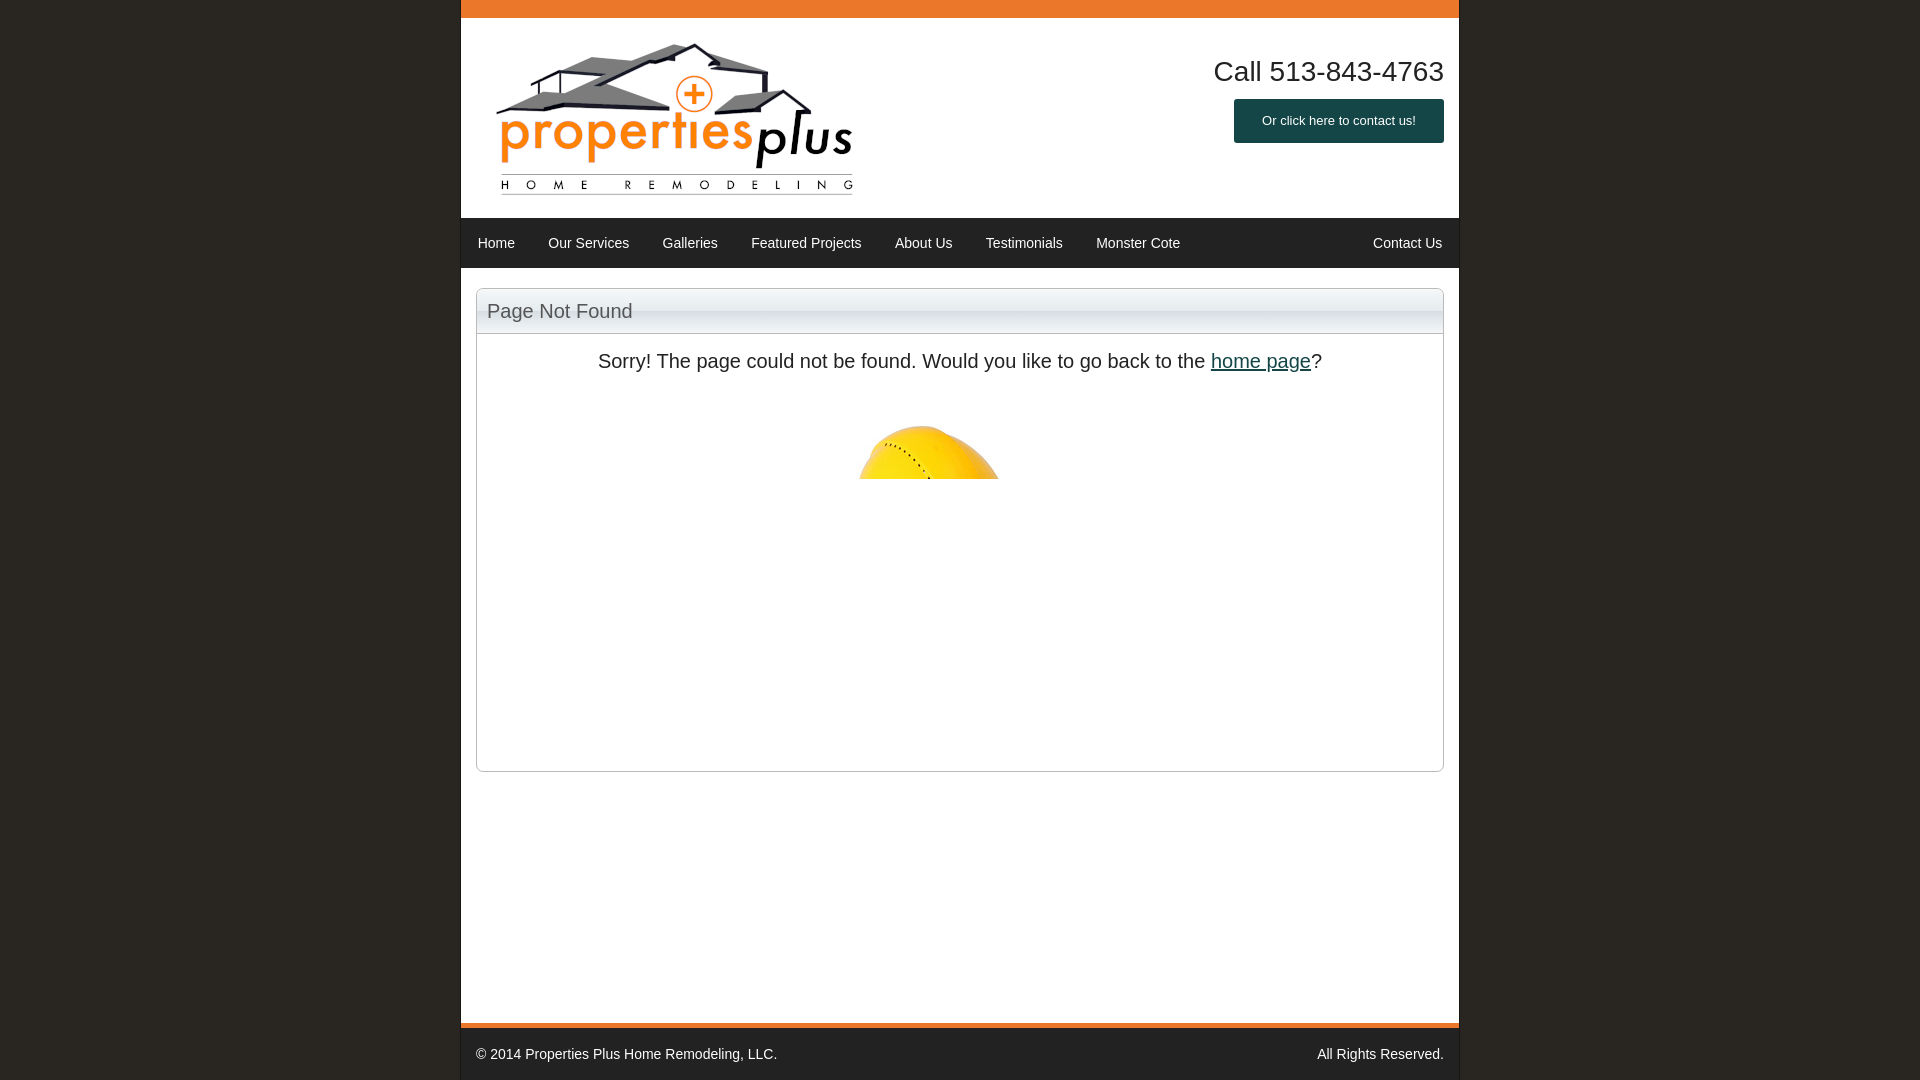 The height and width of the screenshot is (1080, 1920). Describe the element at coordinates (1407, 242) in the screenshot. I see `Contact Us` at that location.